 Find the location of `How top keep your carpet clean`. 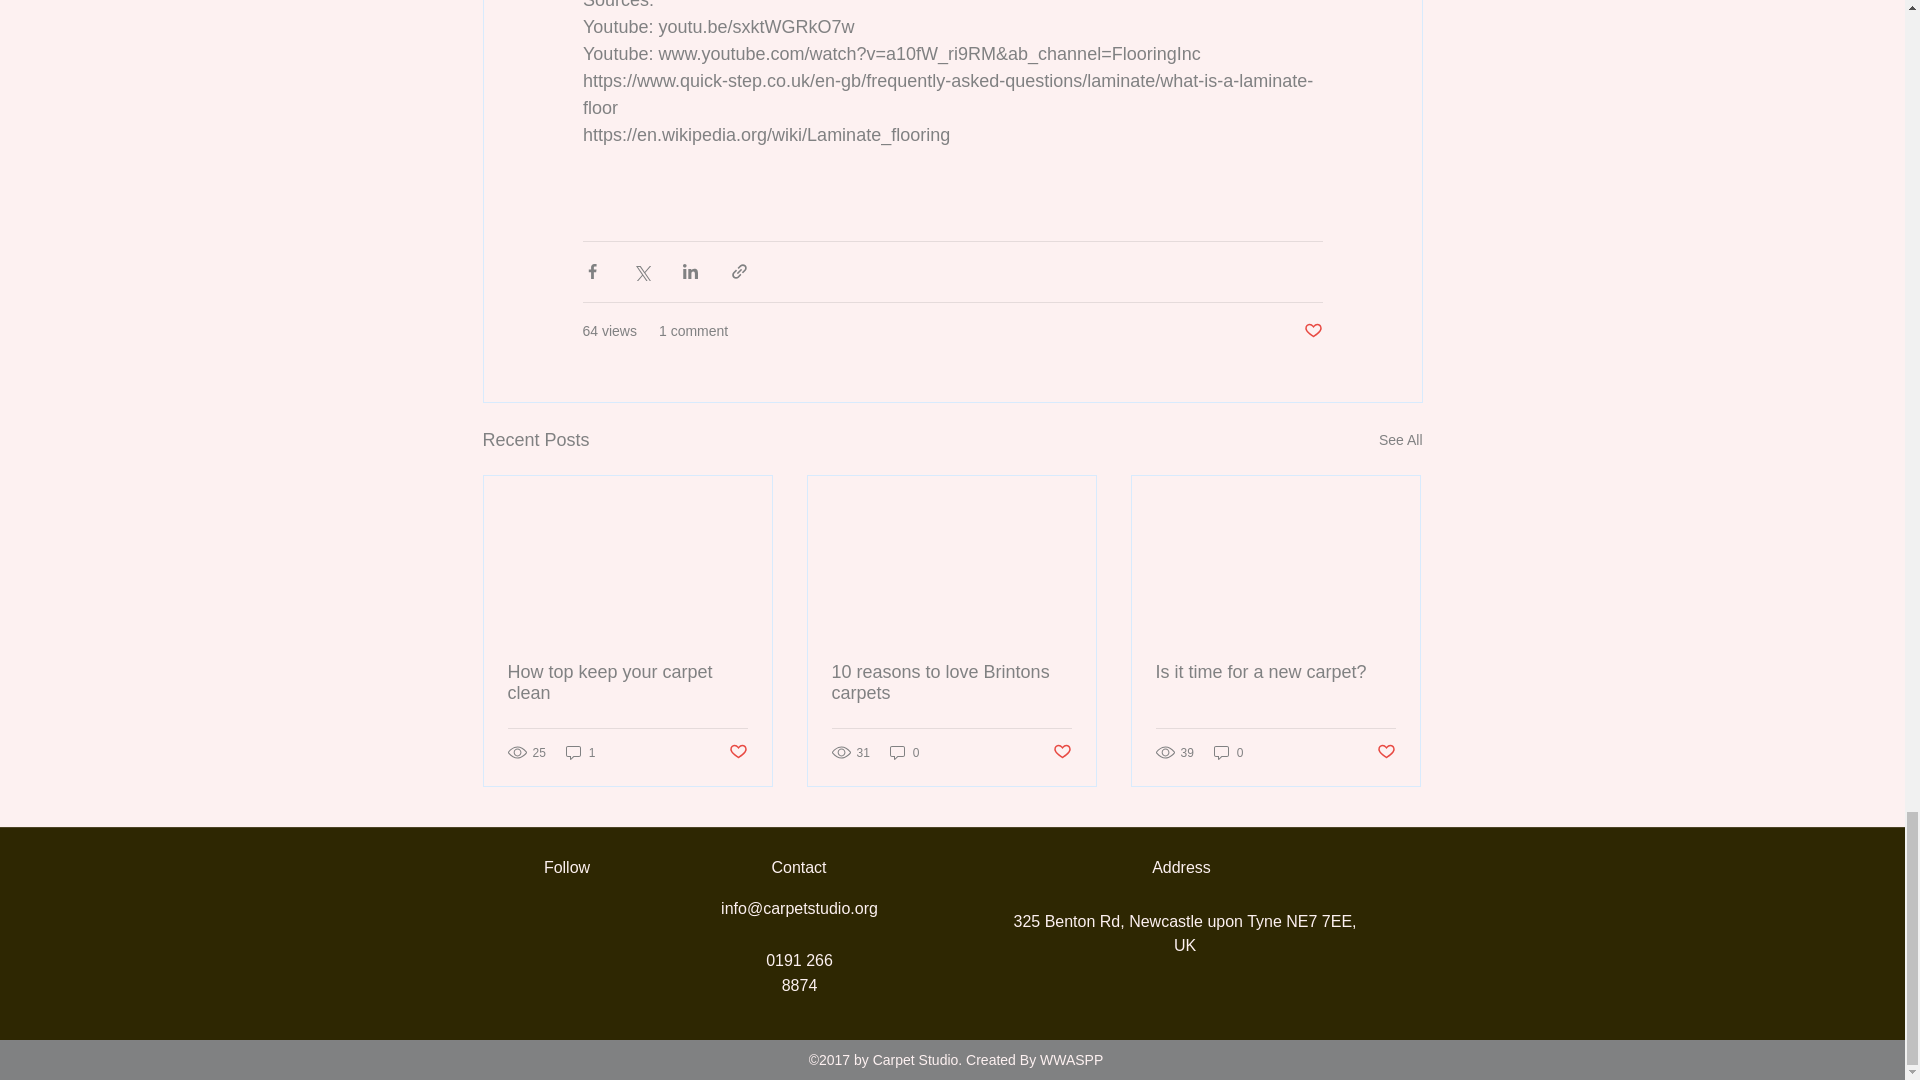

How top keep your carpet clean is located at coordinates (628, 683).